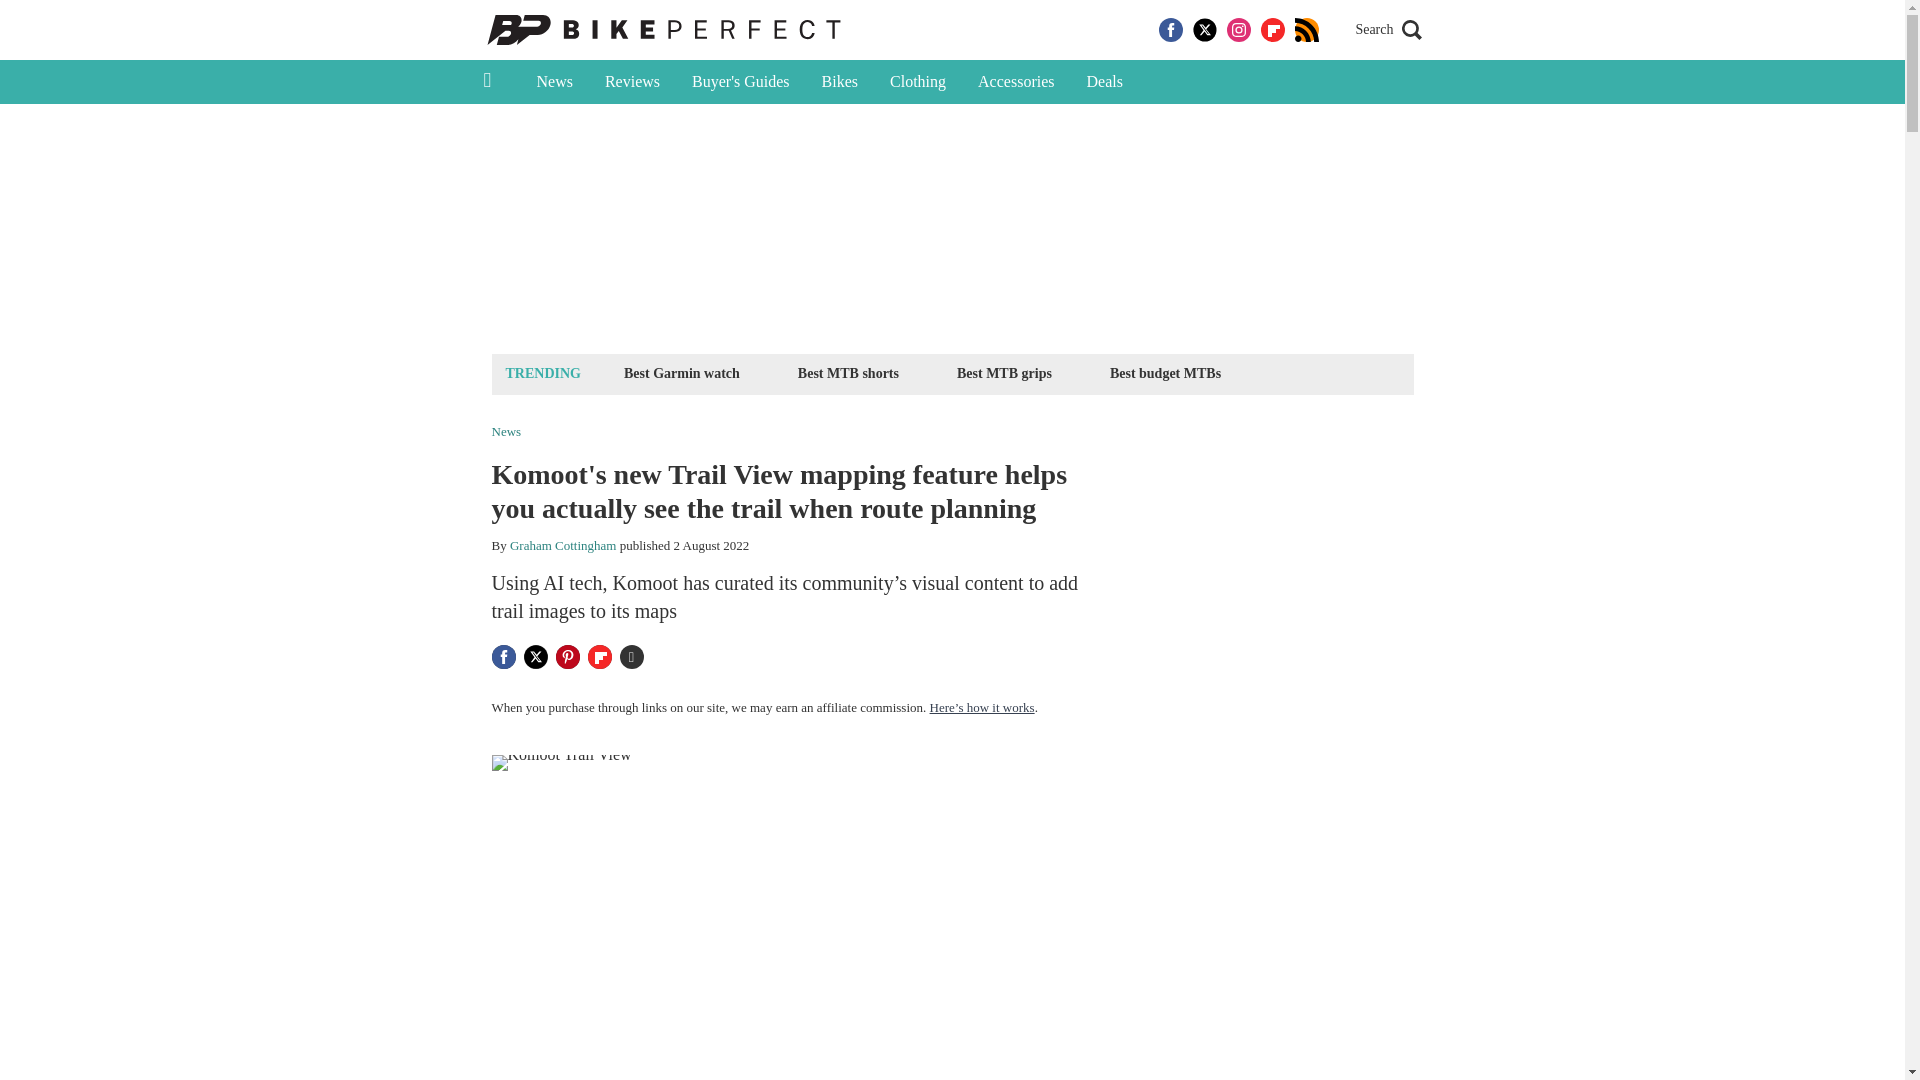  I want to click on Best MTB shorts, so click(848, 372).